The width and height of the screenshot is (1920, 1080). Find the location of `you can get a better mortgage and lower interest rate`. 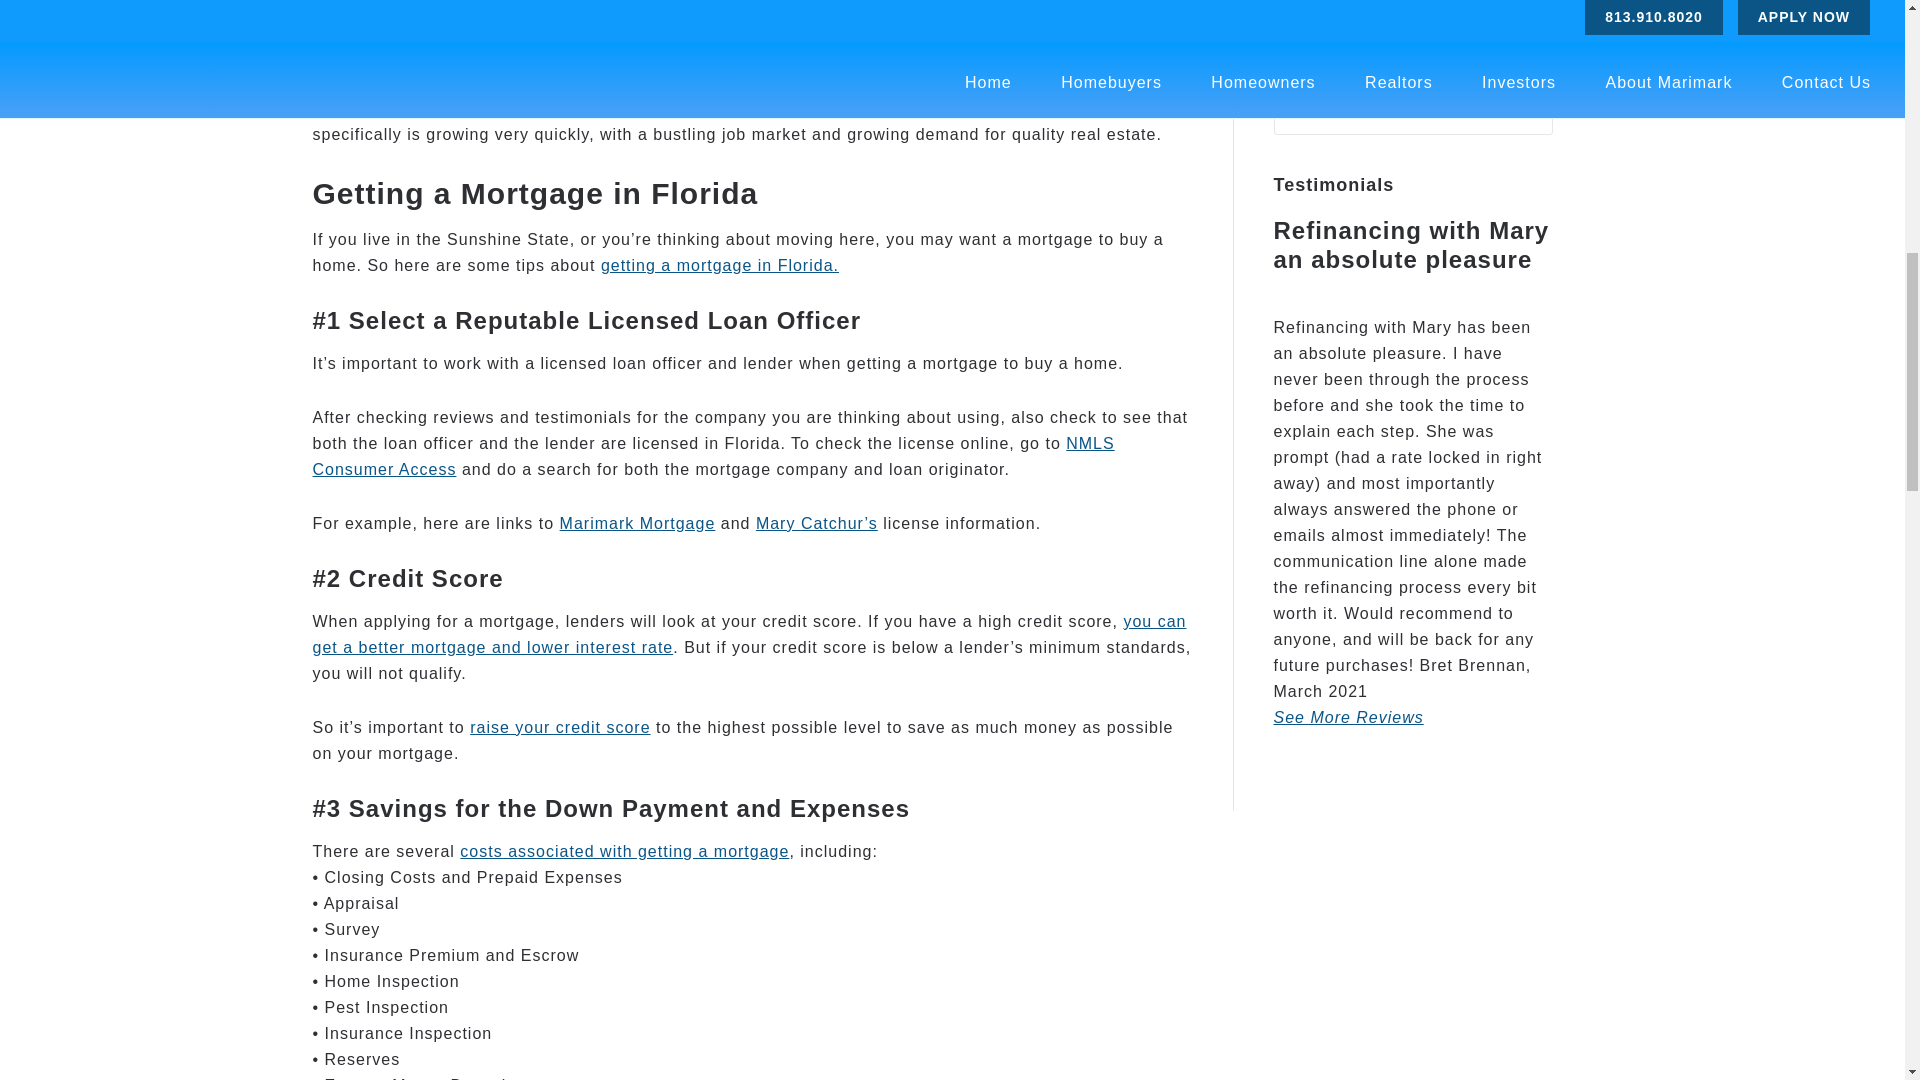

you can get a better mortgage and lower interest rate is located at coordinates (748, 634).